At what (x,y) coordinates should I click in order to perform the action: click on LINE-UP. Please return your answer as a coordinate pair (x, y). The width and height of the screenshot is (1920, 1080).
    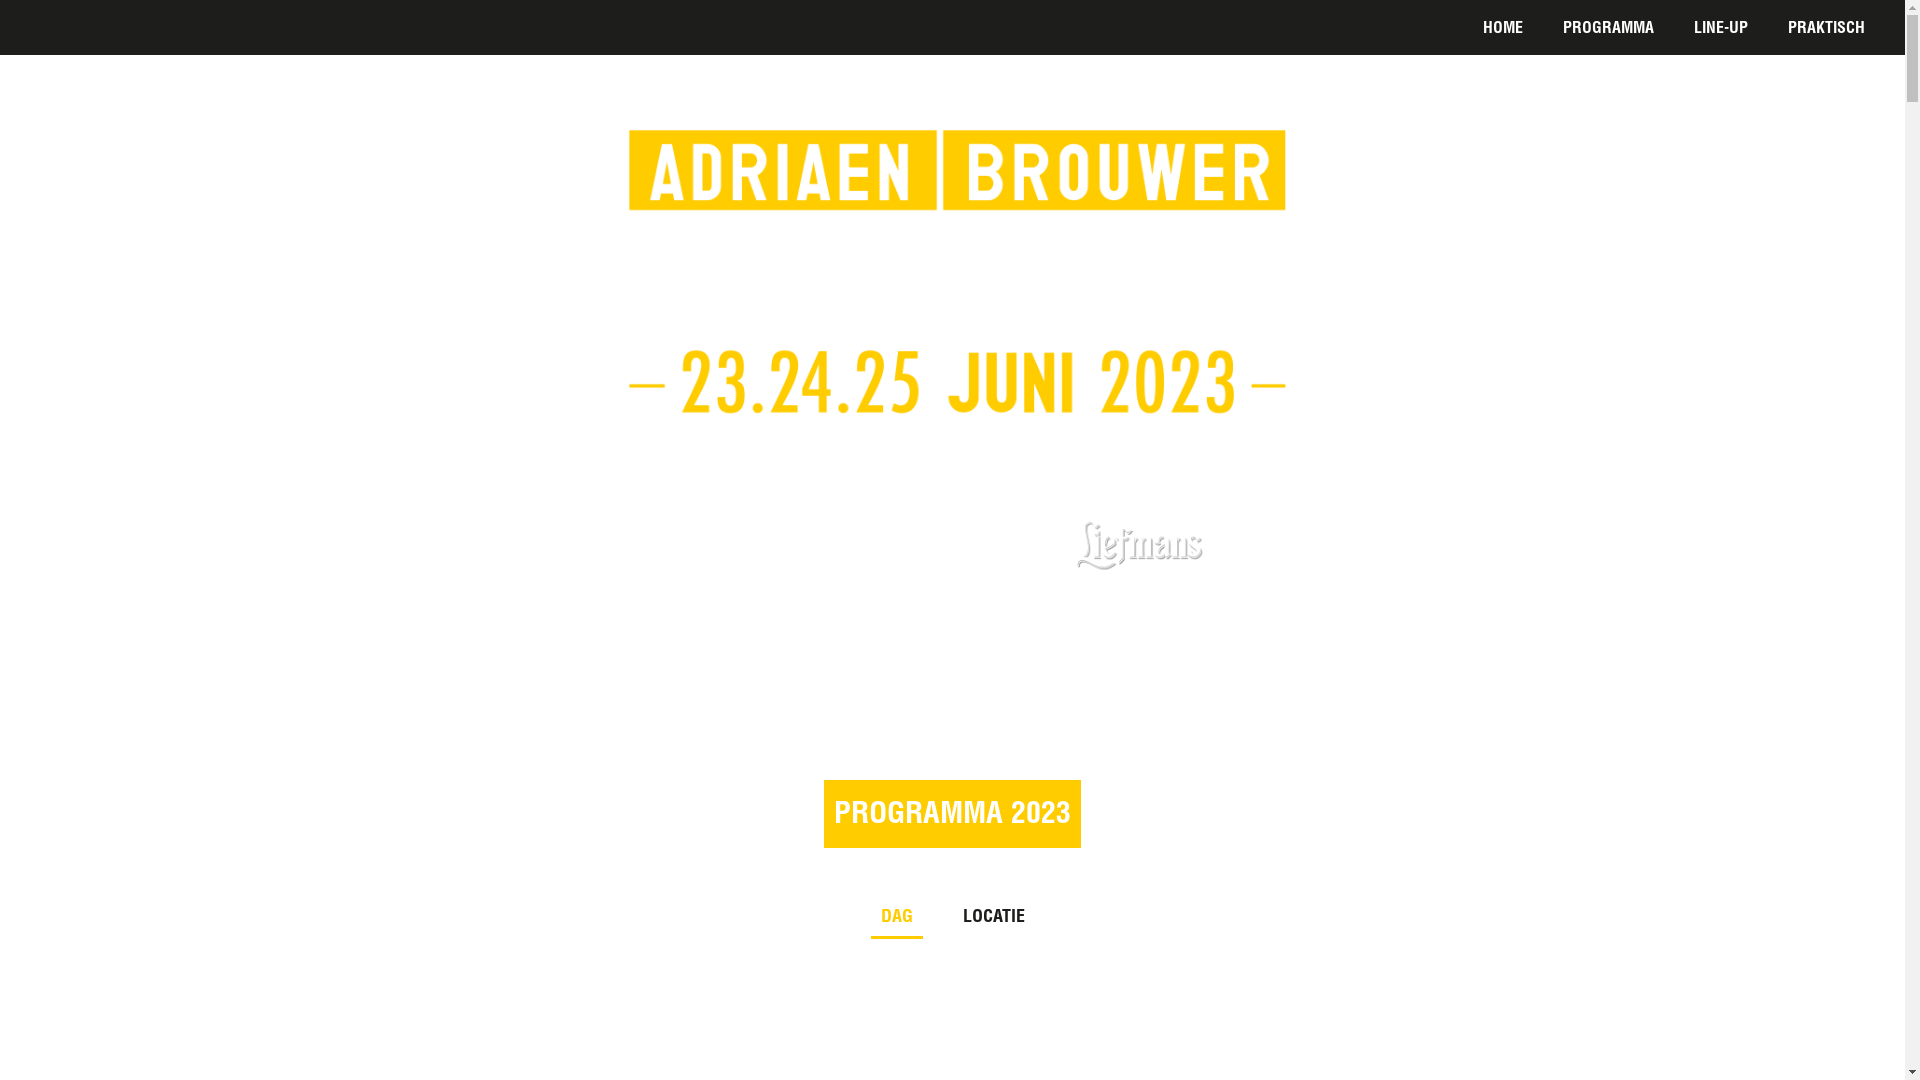
    Looking at the image, I should click on (1721, 32).